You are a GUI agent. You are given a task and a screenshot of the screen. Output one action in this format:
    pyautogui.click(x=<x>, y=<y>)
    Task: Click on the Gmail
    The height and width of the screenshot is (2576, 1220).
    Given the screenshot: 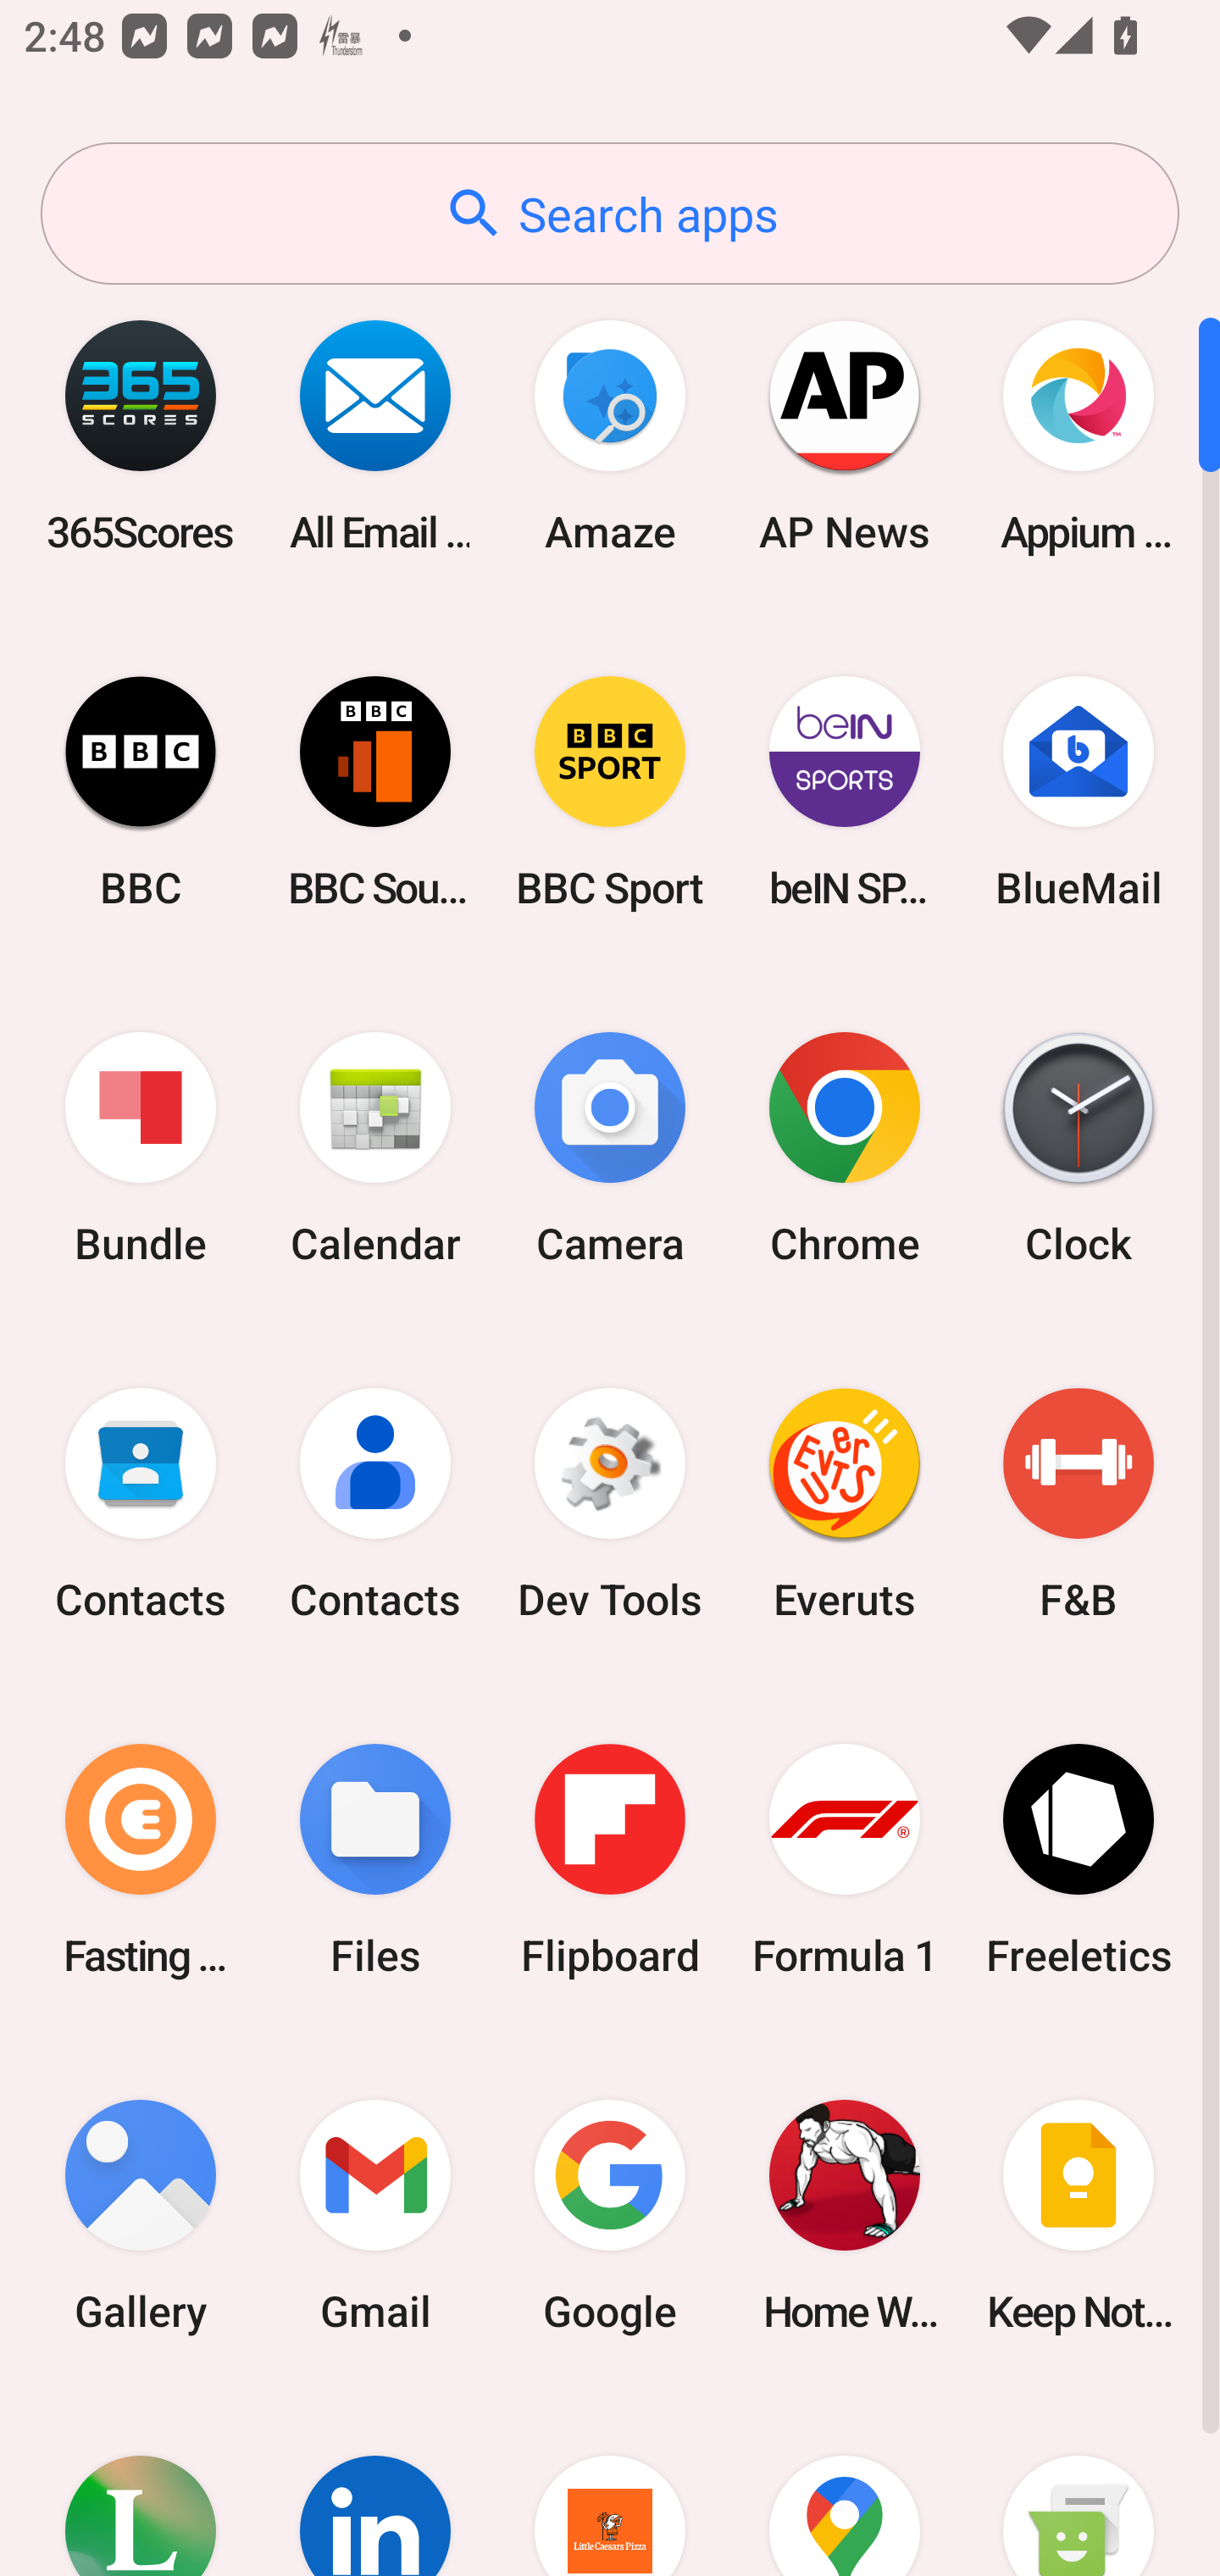 What is the action you would take?
    pyautogui.click(x=375, y=2215)
    